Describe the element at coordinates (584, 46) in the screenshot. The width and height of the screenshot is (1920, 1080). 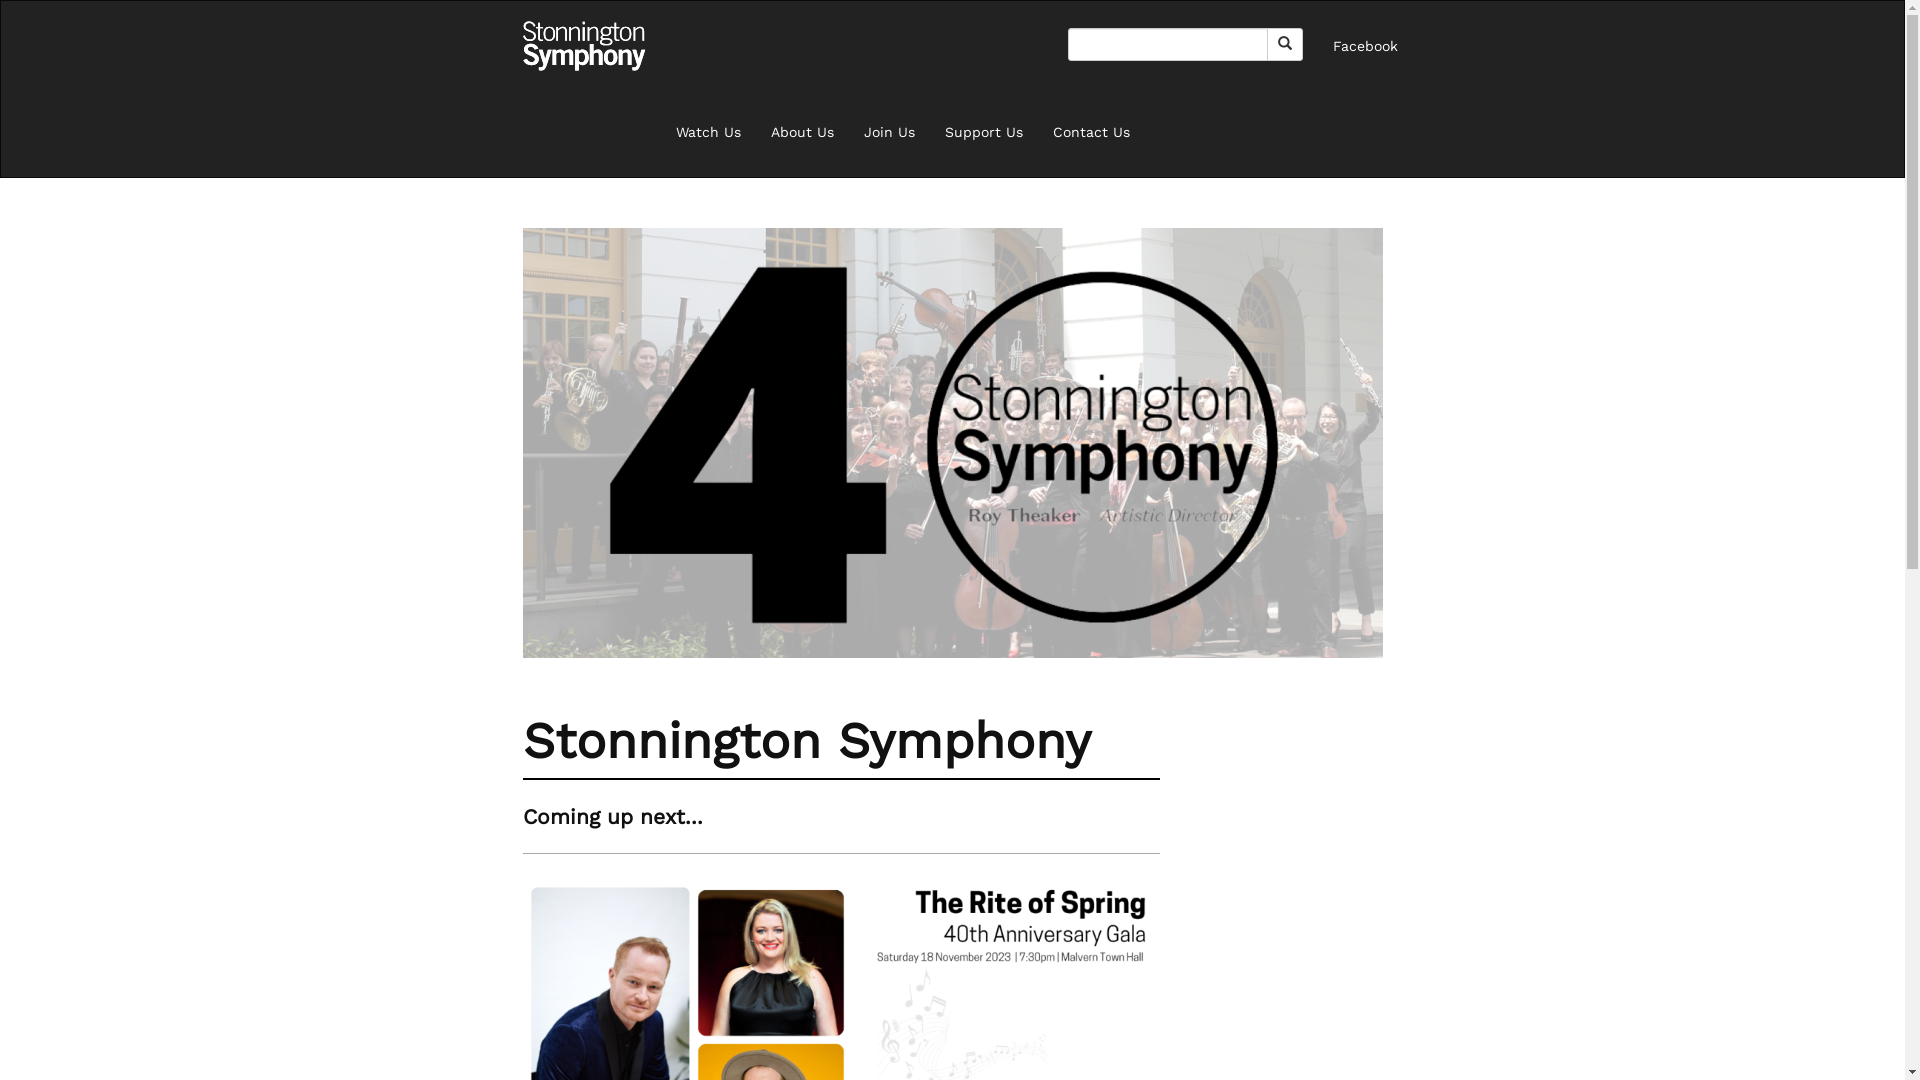
I see `Stonnington Symphony` at that location.